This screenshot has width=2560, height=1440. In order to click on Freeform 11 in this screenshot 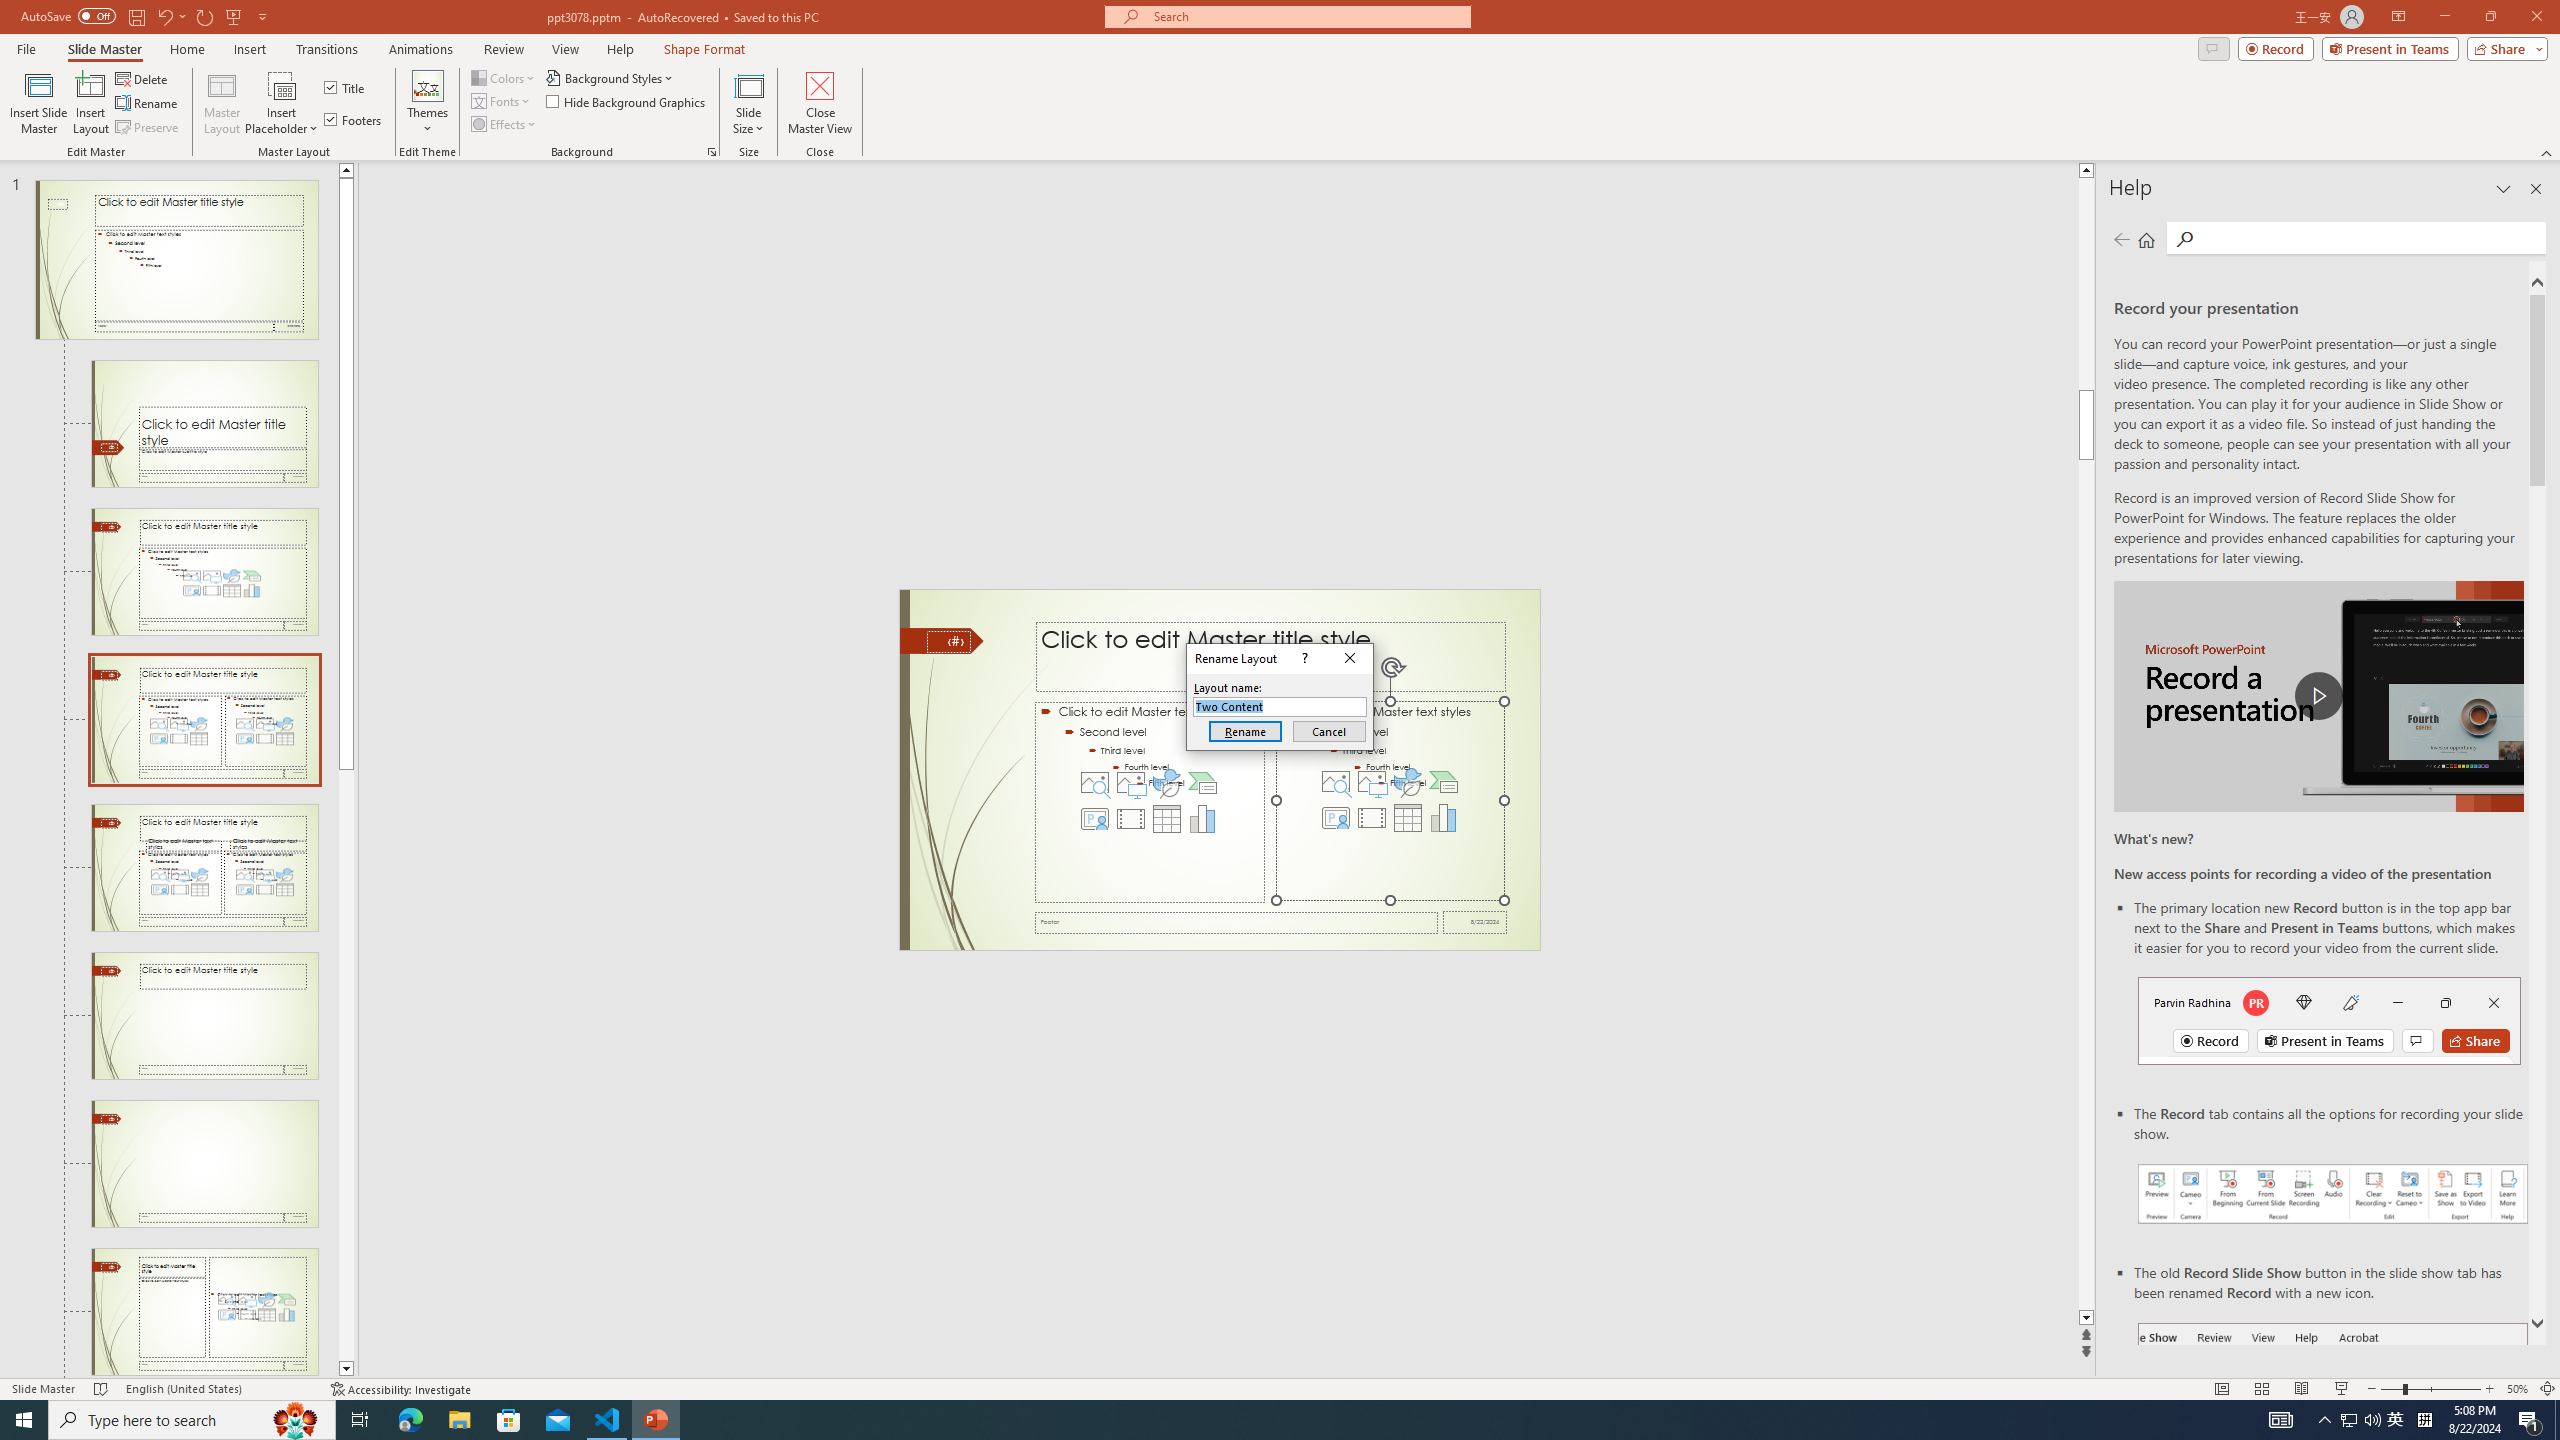, I will do `click(942, 640)`.